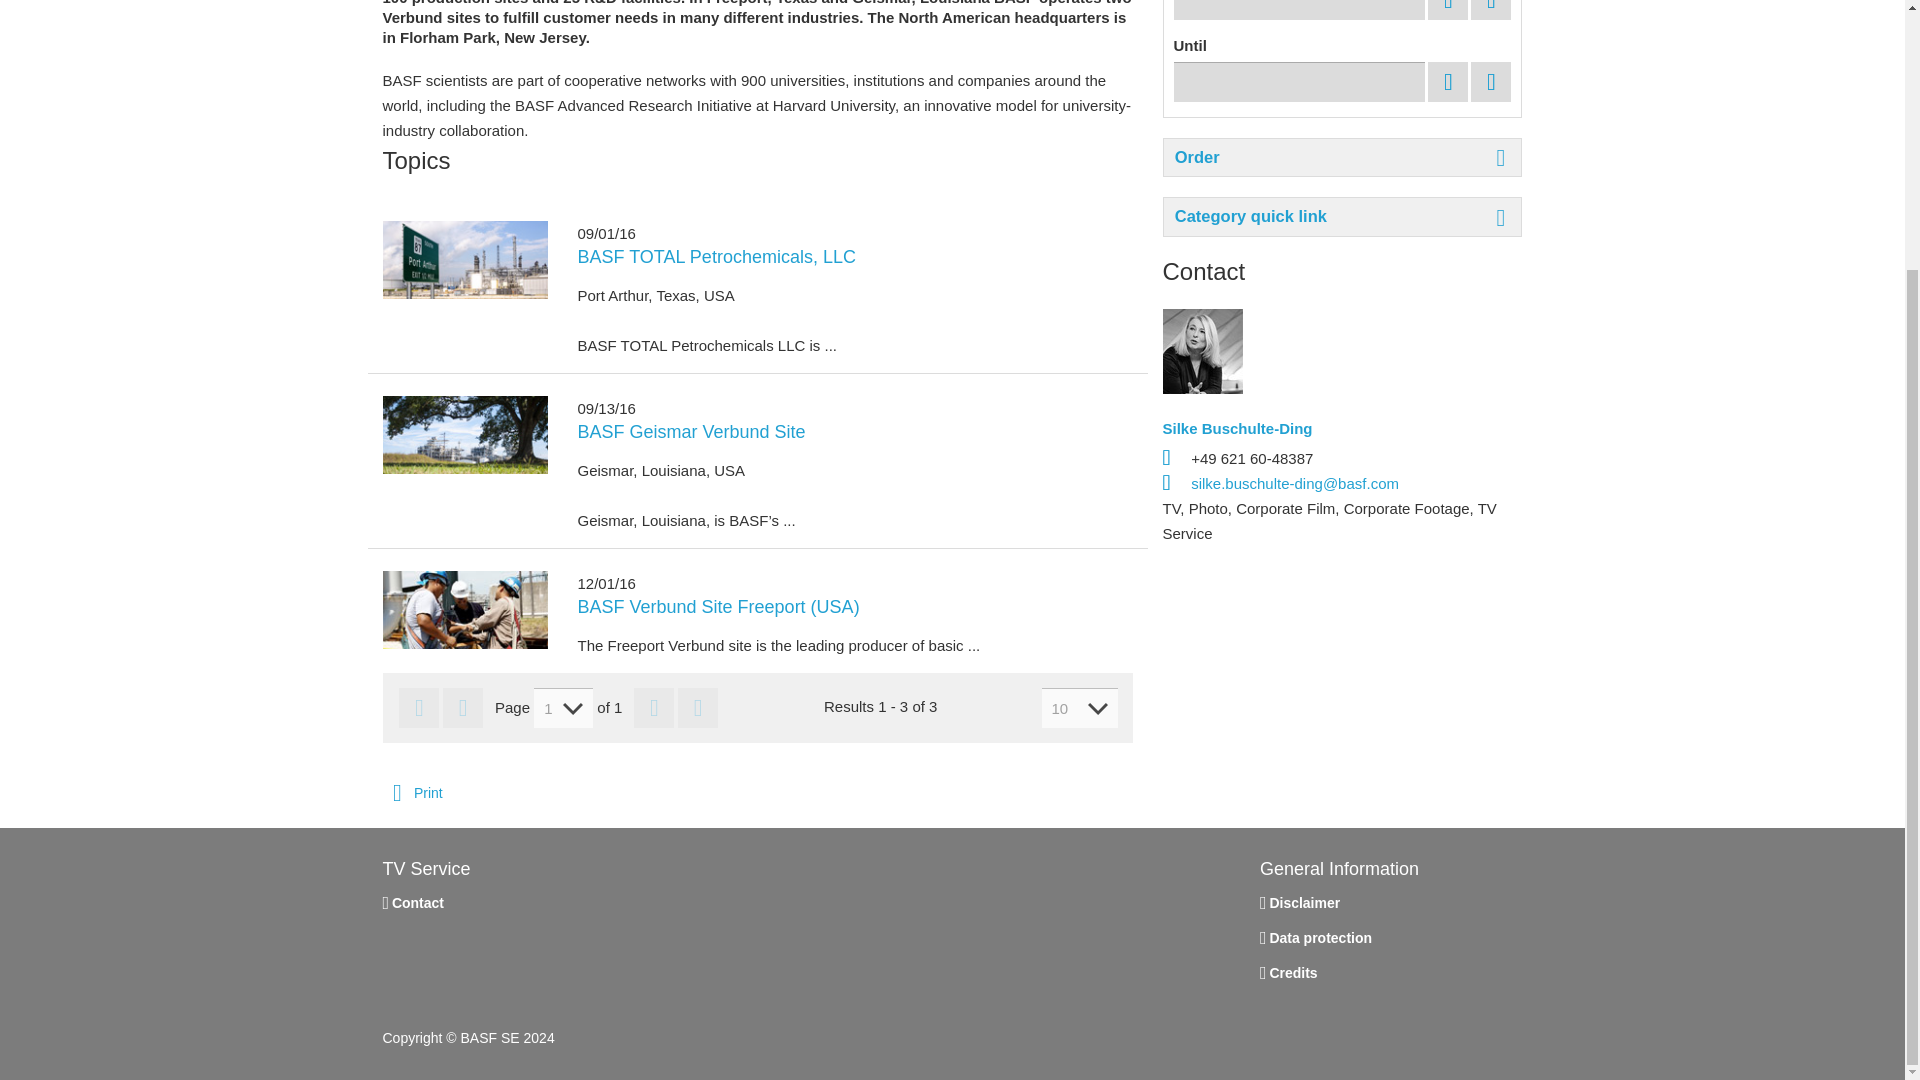  Describe the element at coordinates (1172, 458) in the screenshot. I see `Phone ` at that location.